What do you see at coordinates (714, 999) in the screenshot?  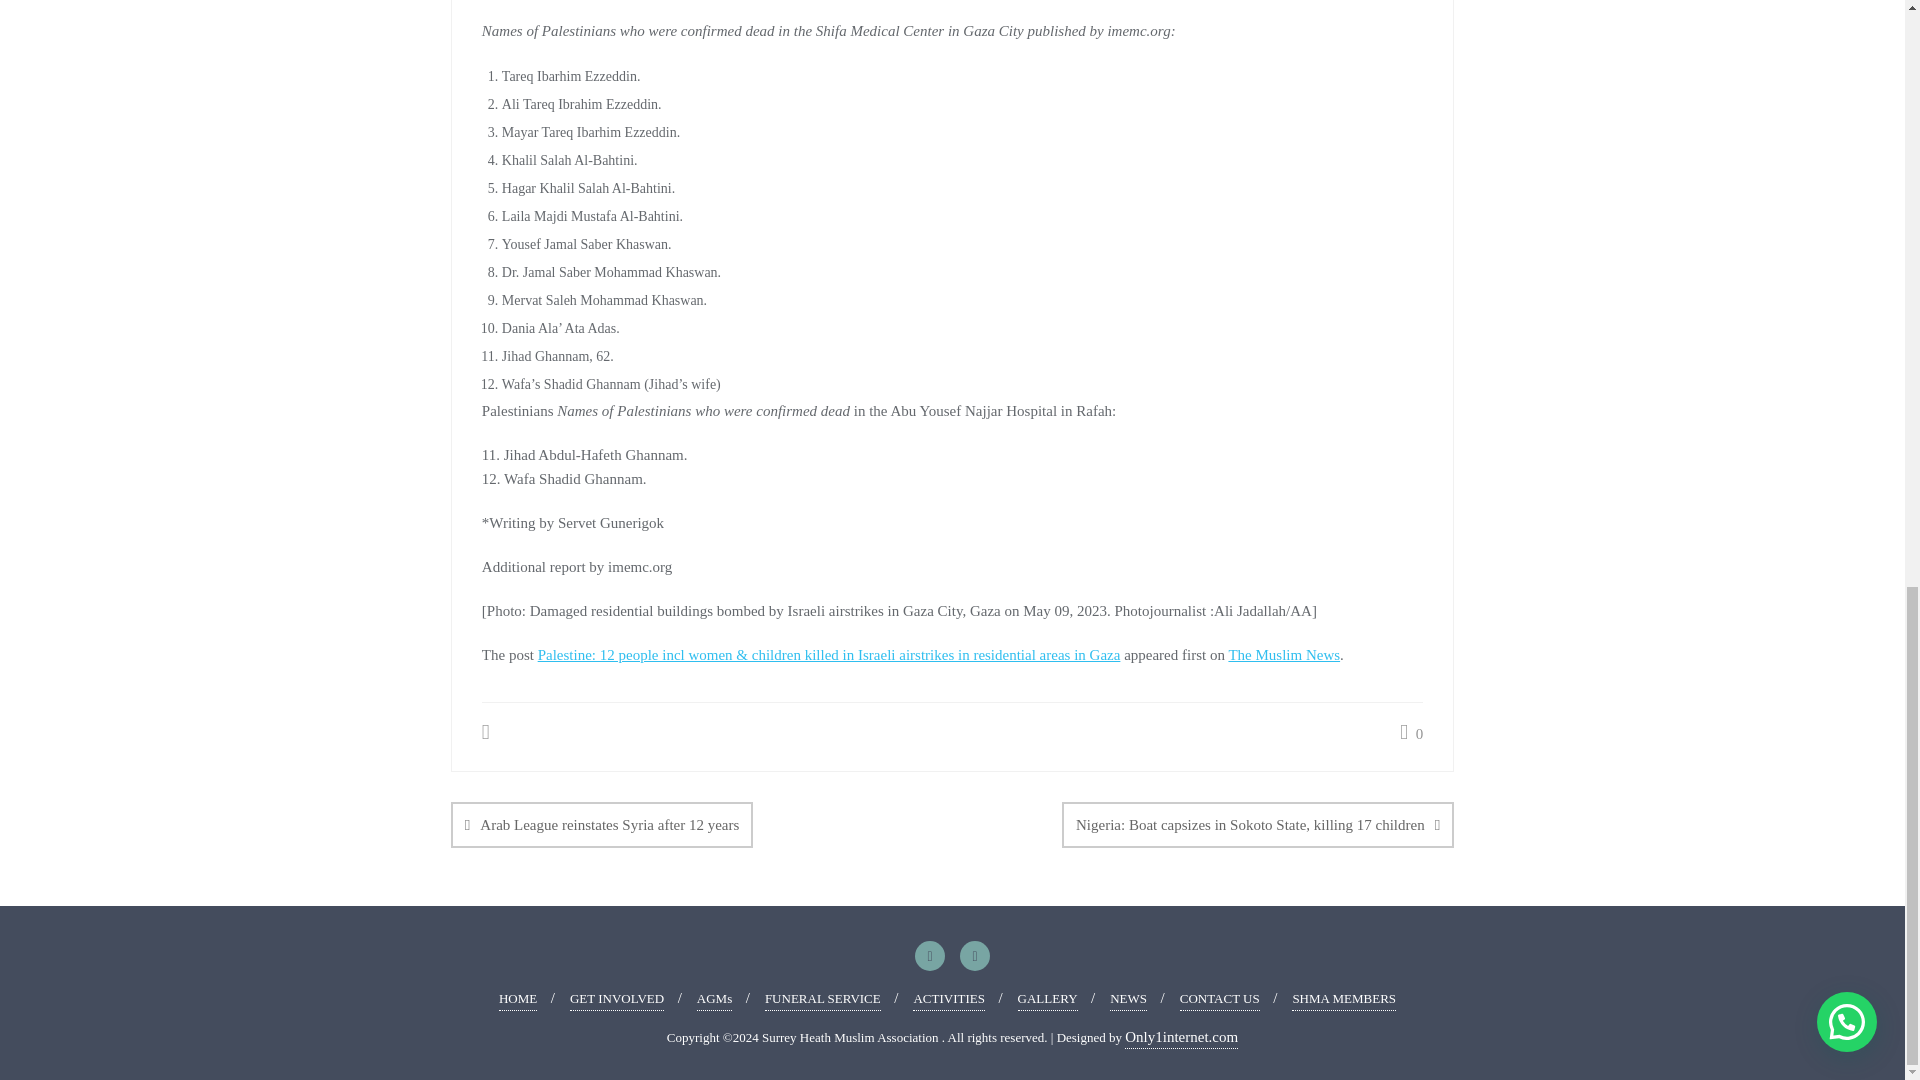 I see `AGMs` at bounding box center [714, 999].